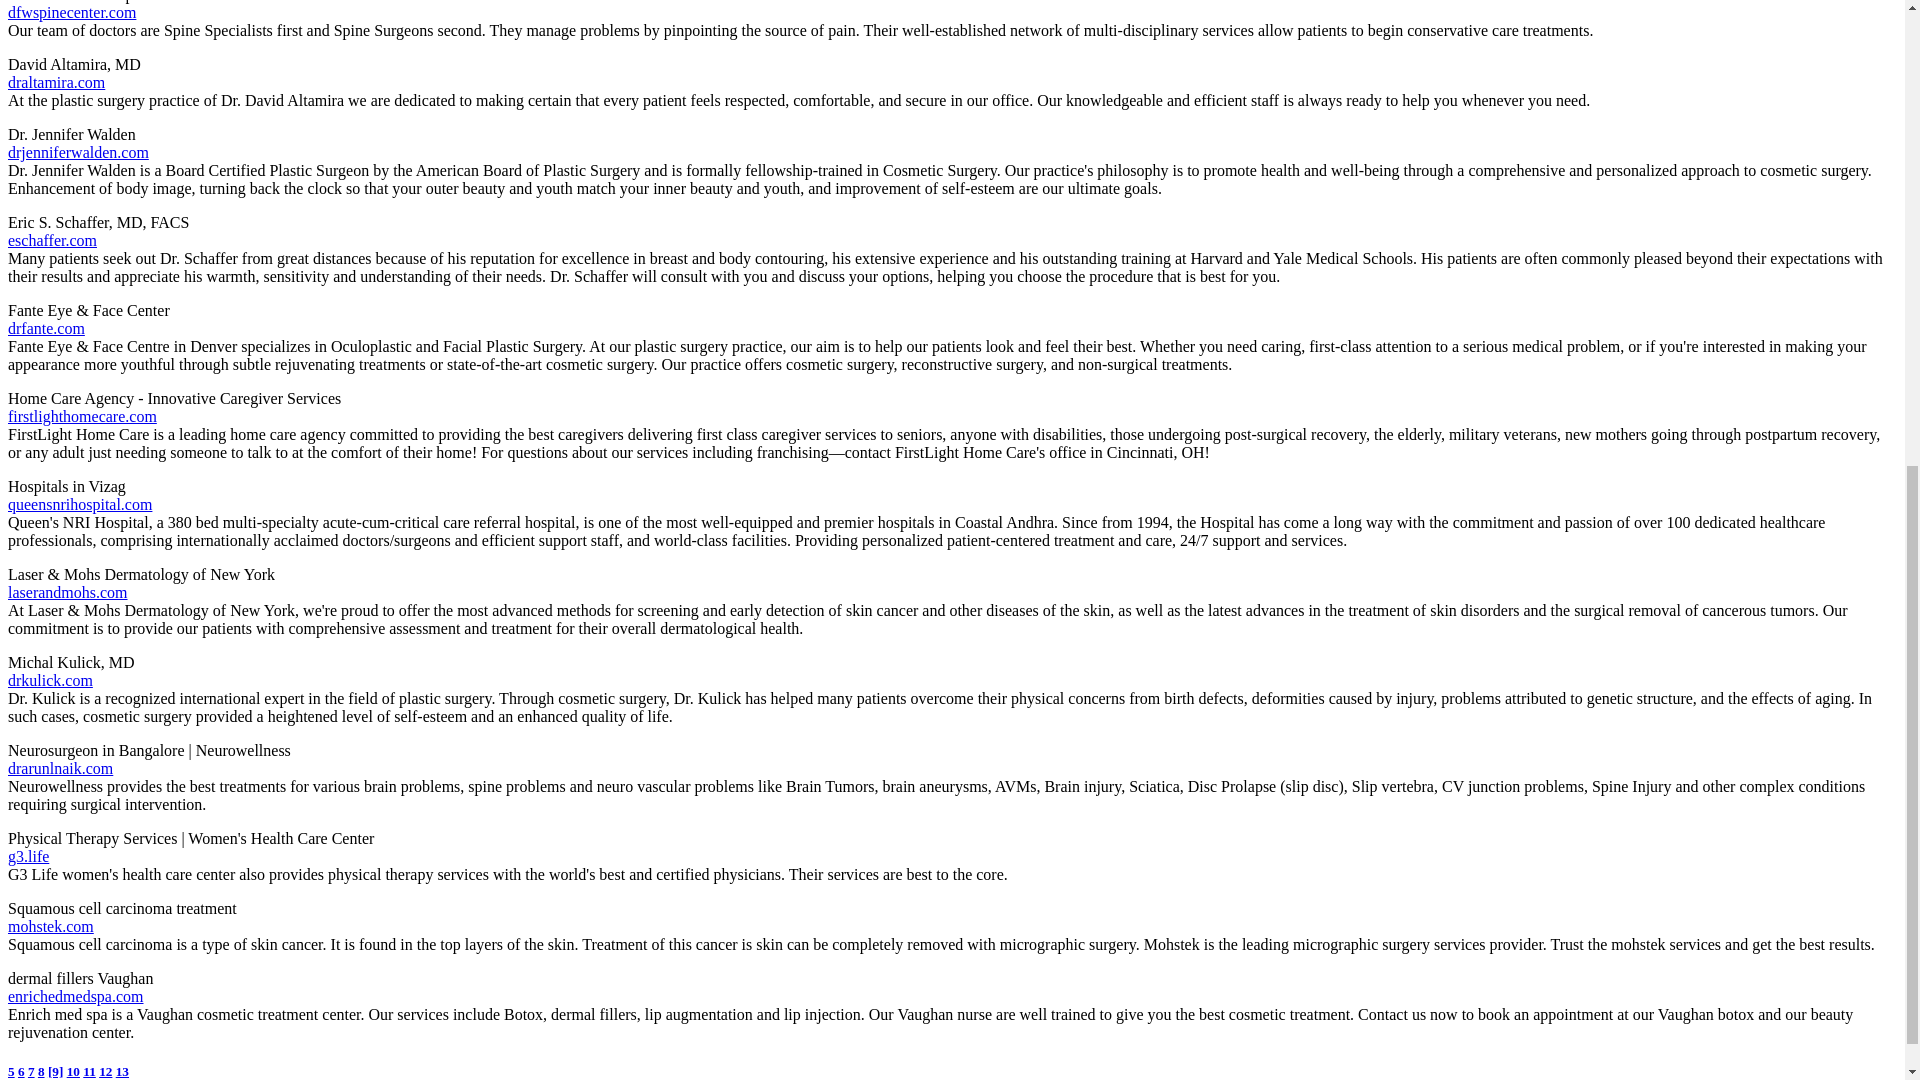 Image resolution: width=1920 pixels, height=1080 pixels. I want to click on mohstek.com, so click(50, 926).